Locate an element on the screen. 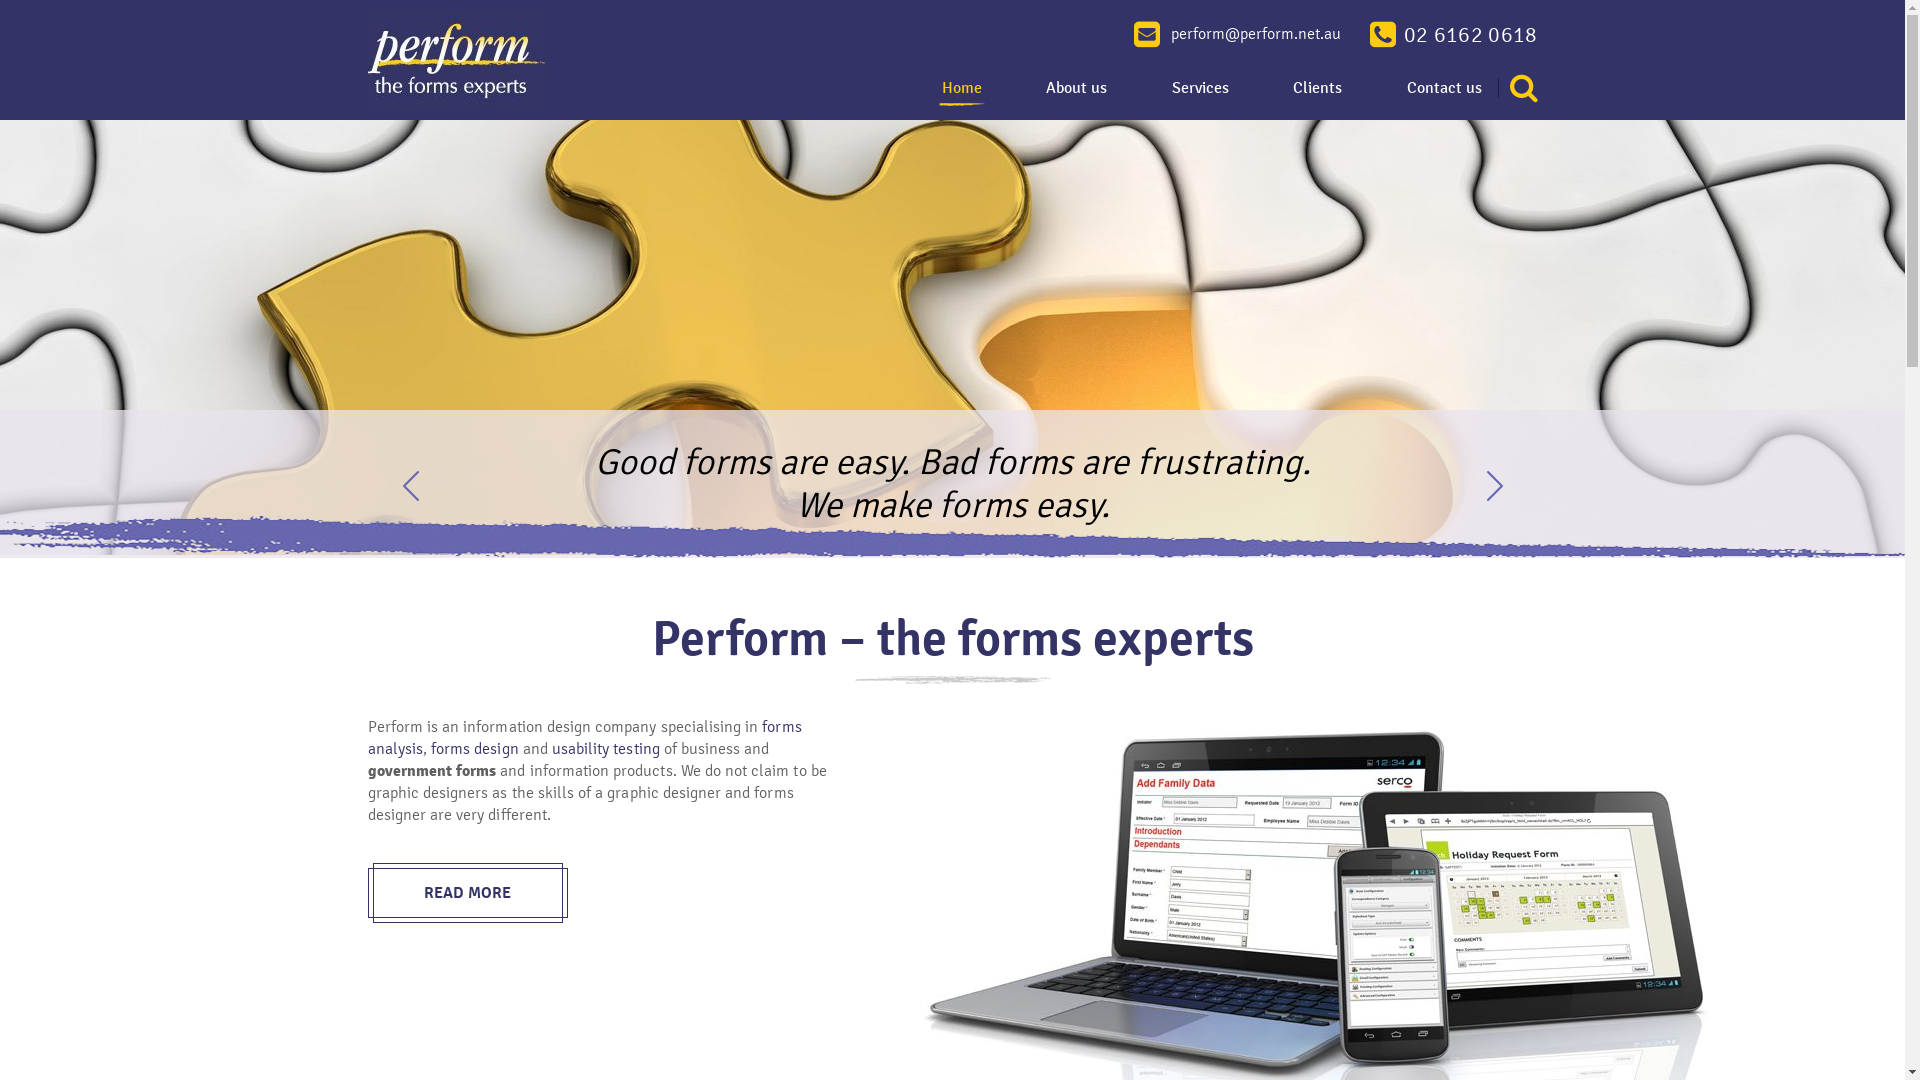 The height and width of the screenshot is (1080, 1920). perform@perform.net.au is located at coordinates (1238, 34).